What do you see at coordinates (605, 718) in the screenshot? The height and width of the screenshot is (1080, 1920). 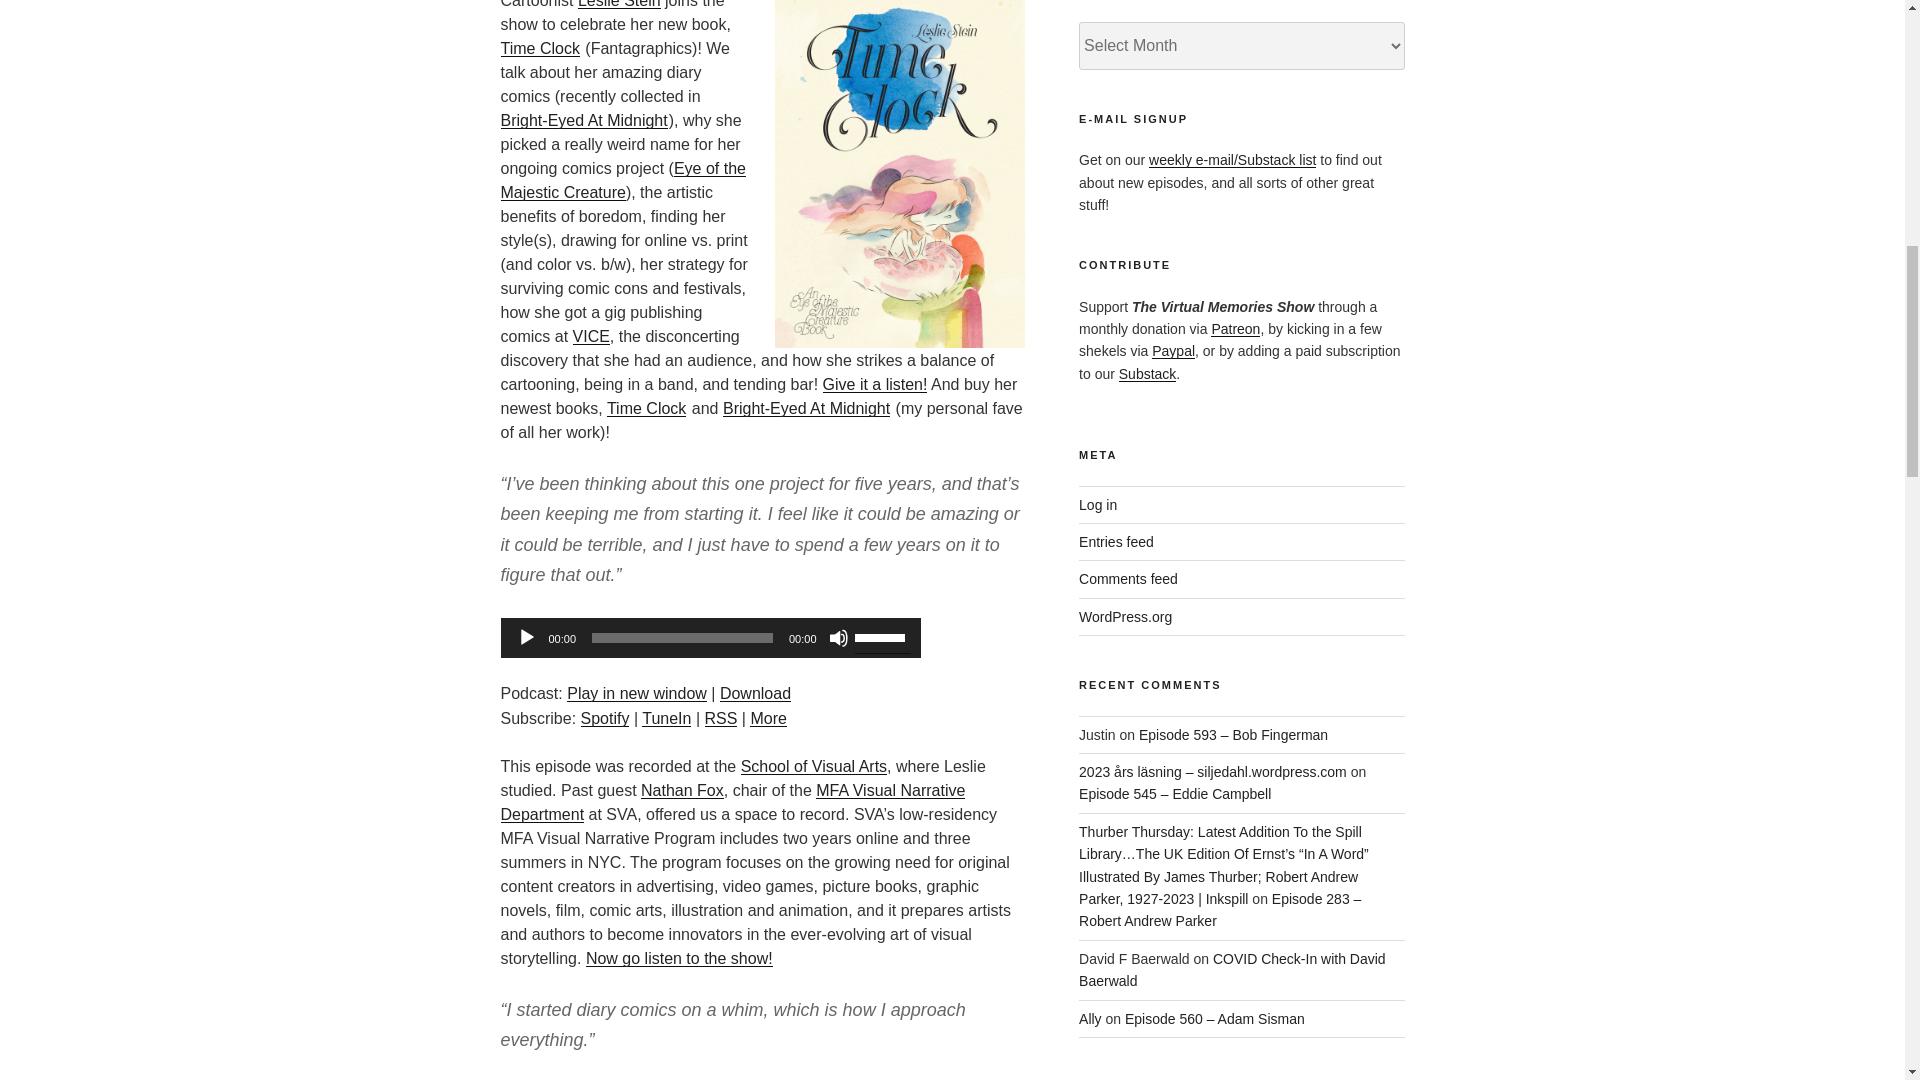 I see `Subscribe on Spotify` at bounding box center [605, 718].